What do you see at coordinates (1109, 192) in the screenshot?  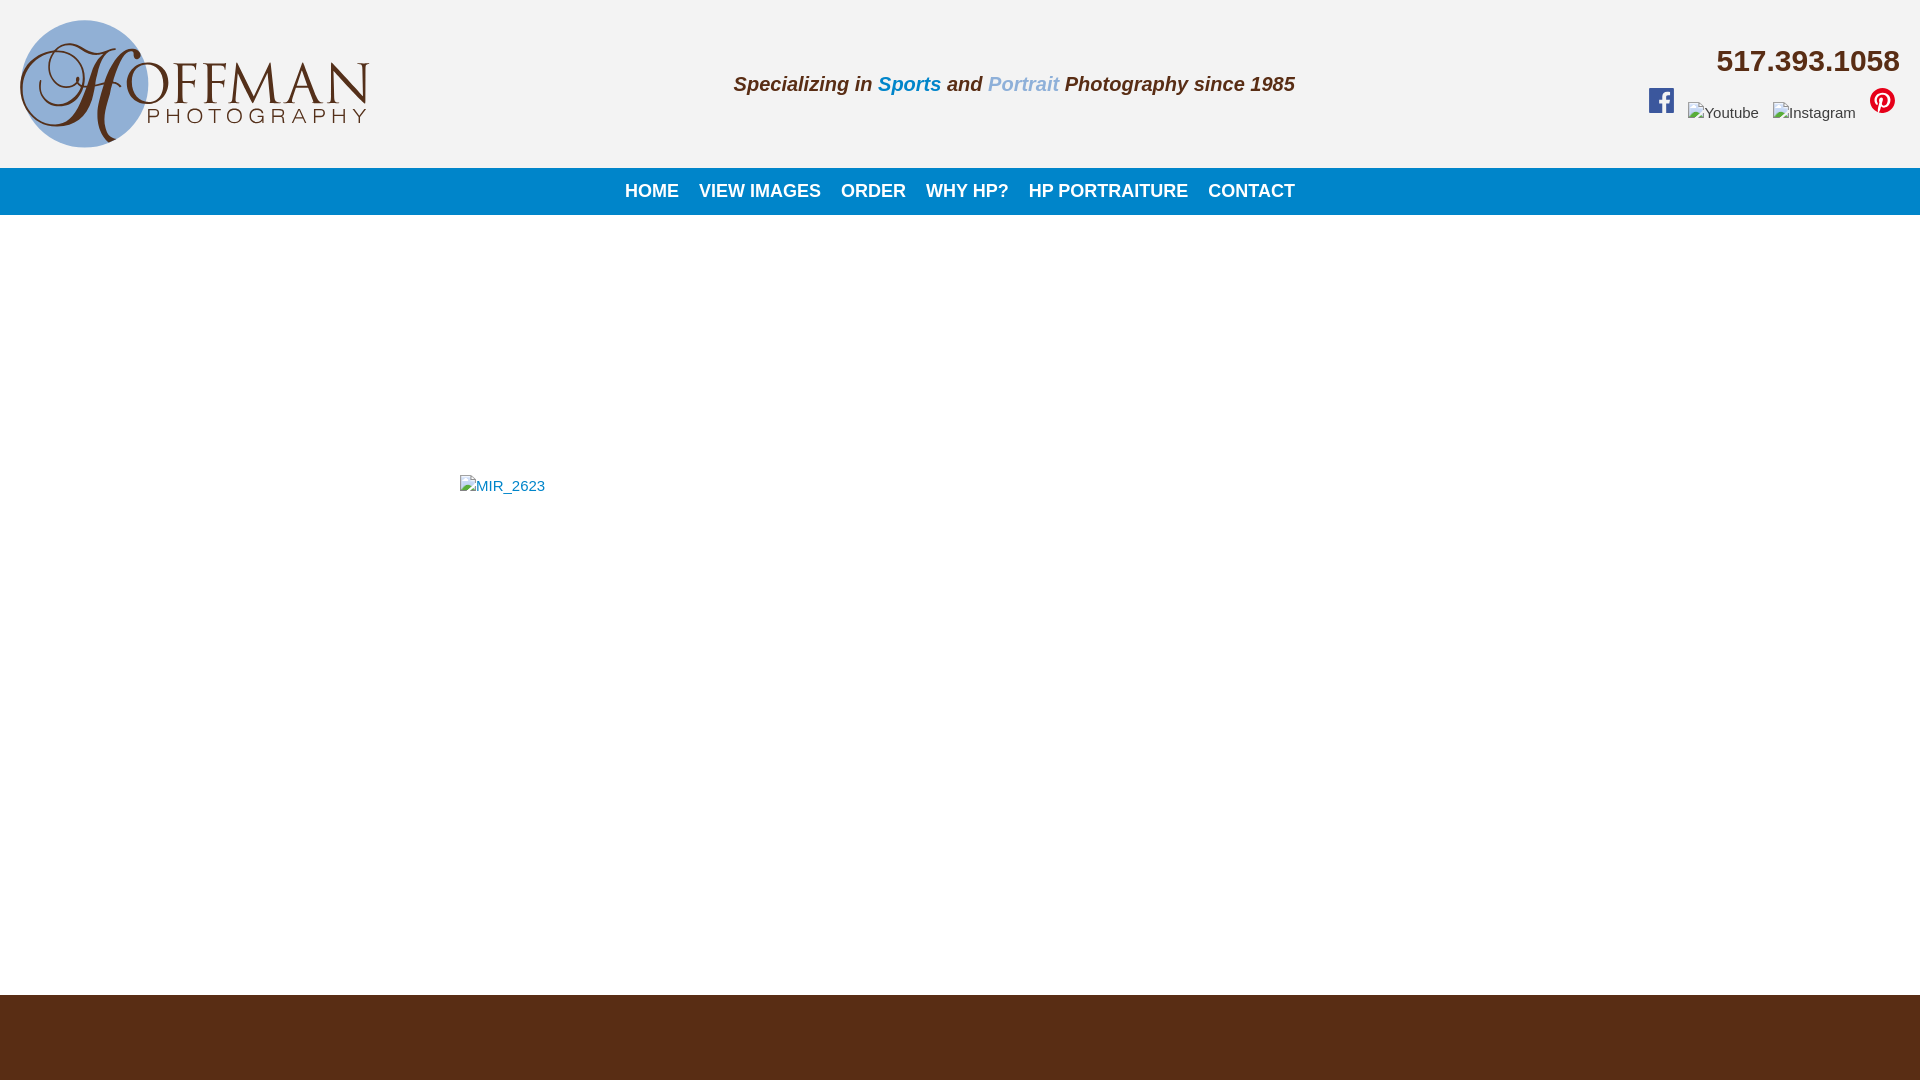 I see `HP PORTRAITURE` at bounding box center [1109, 192].